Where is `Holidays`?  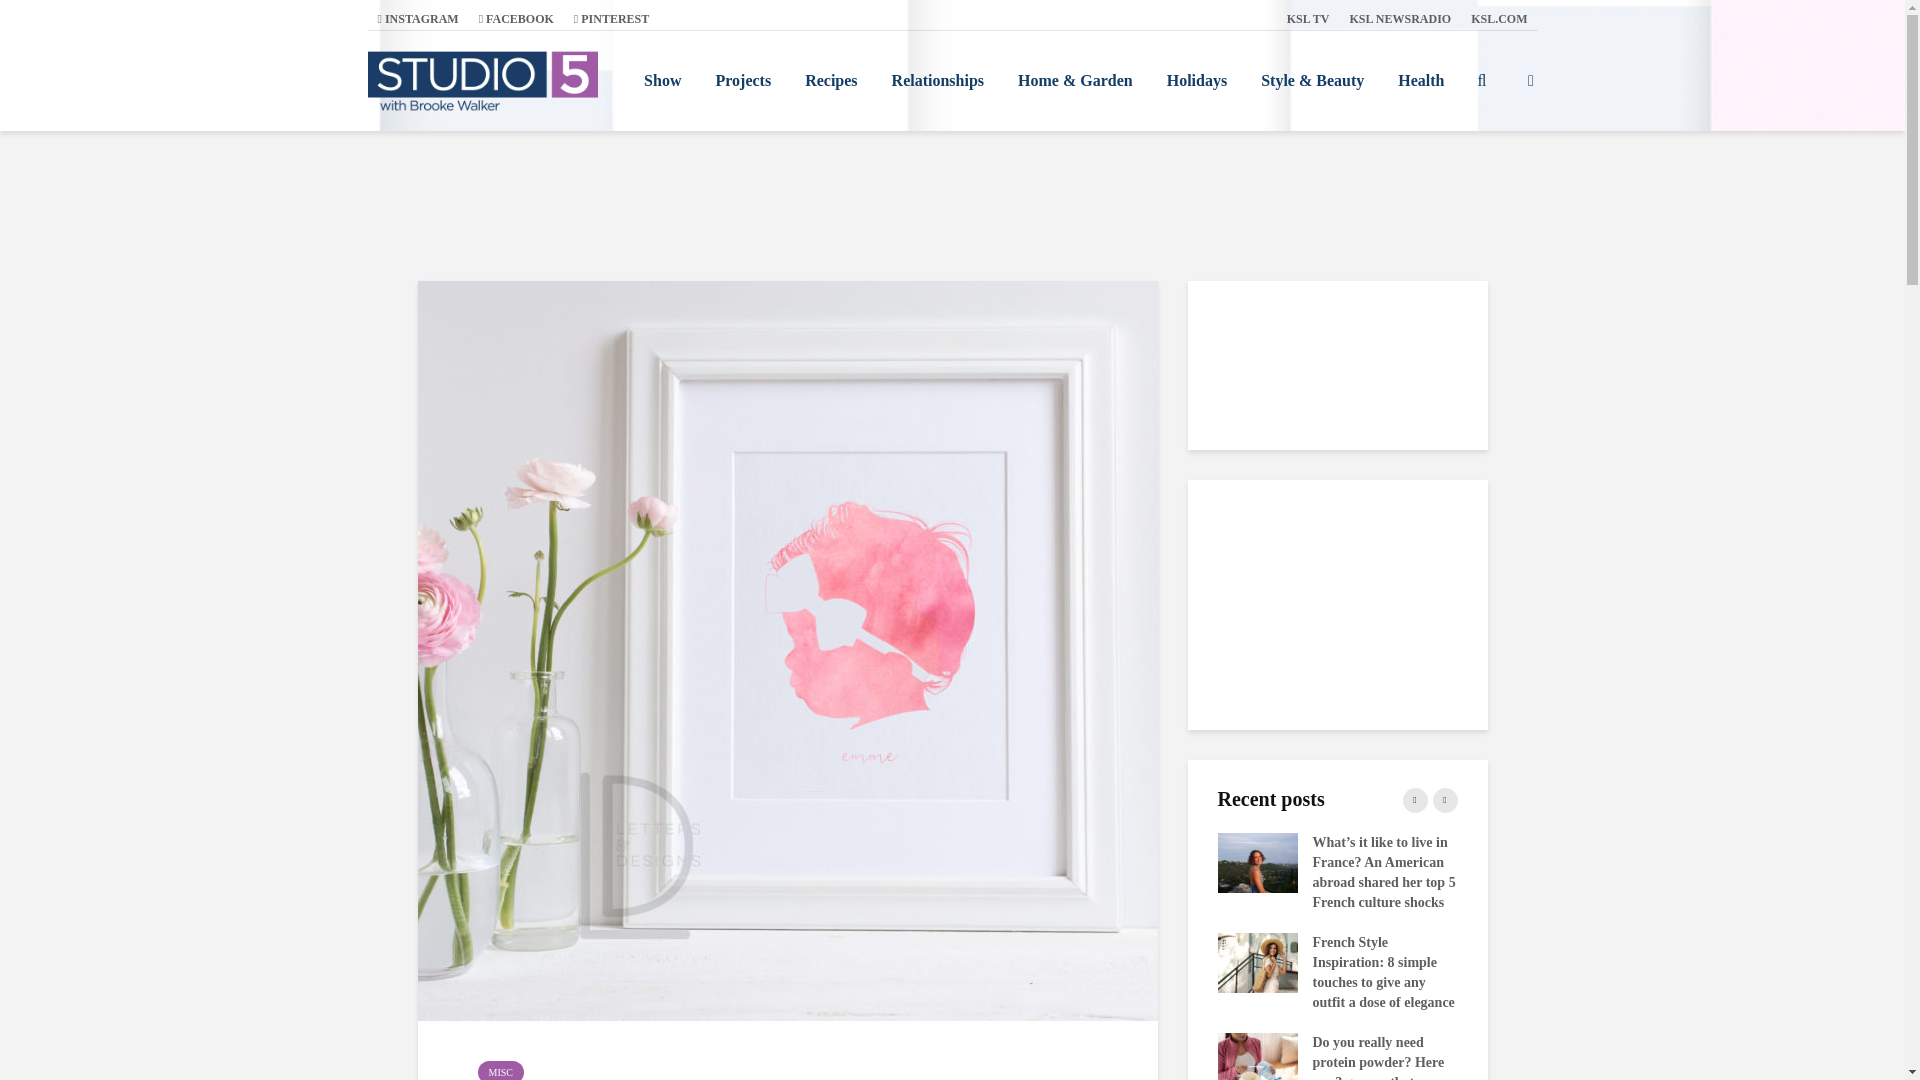
Holidays is located at coordinates (1197, 80).